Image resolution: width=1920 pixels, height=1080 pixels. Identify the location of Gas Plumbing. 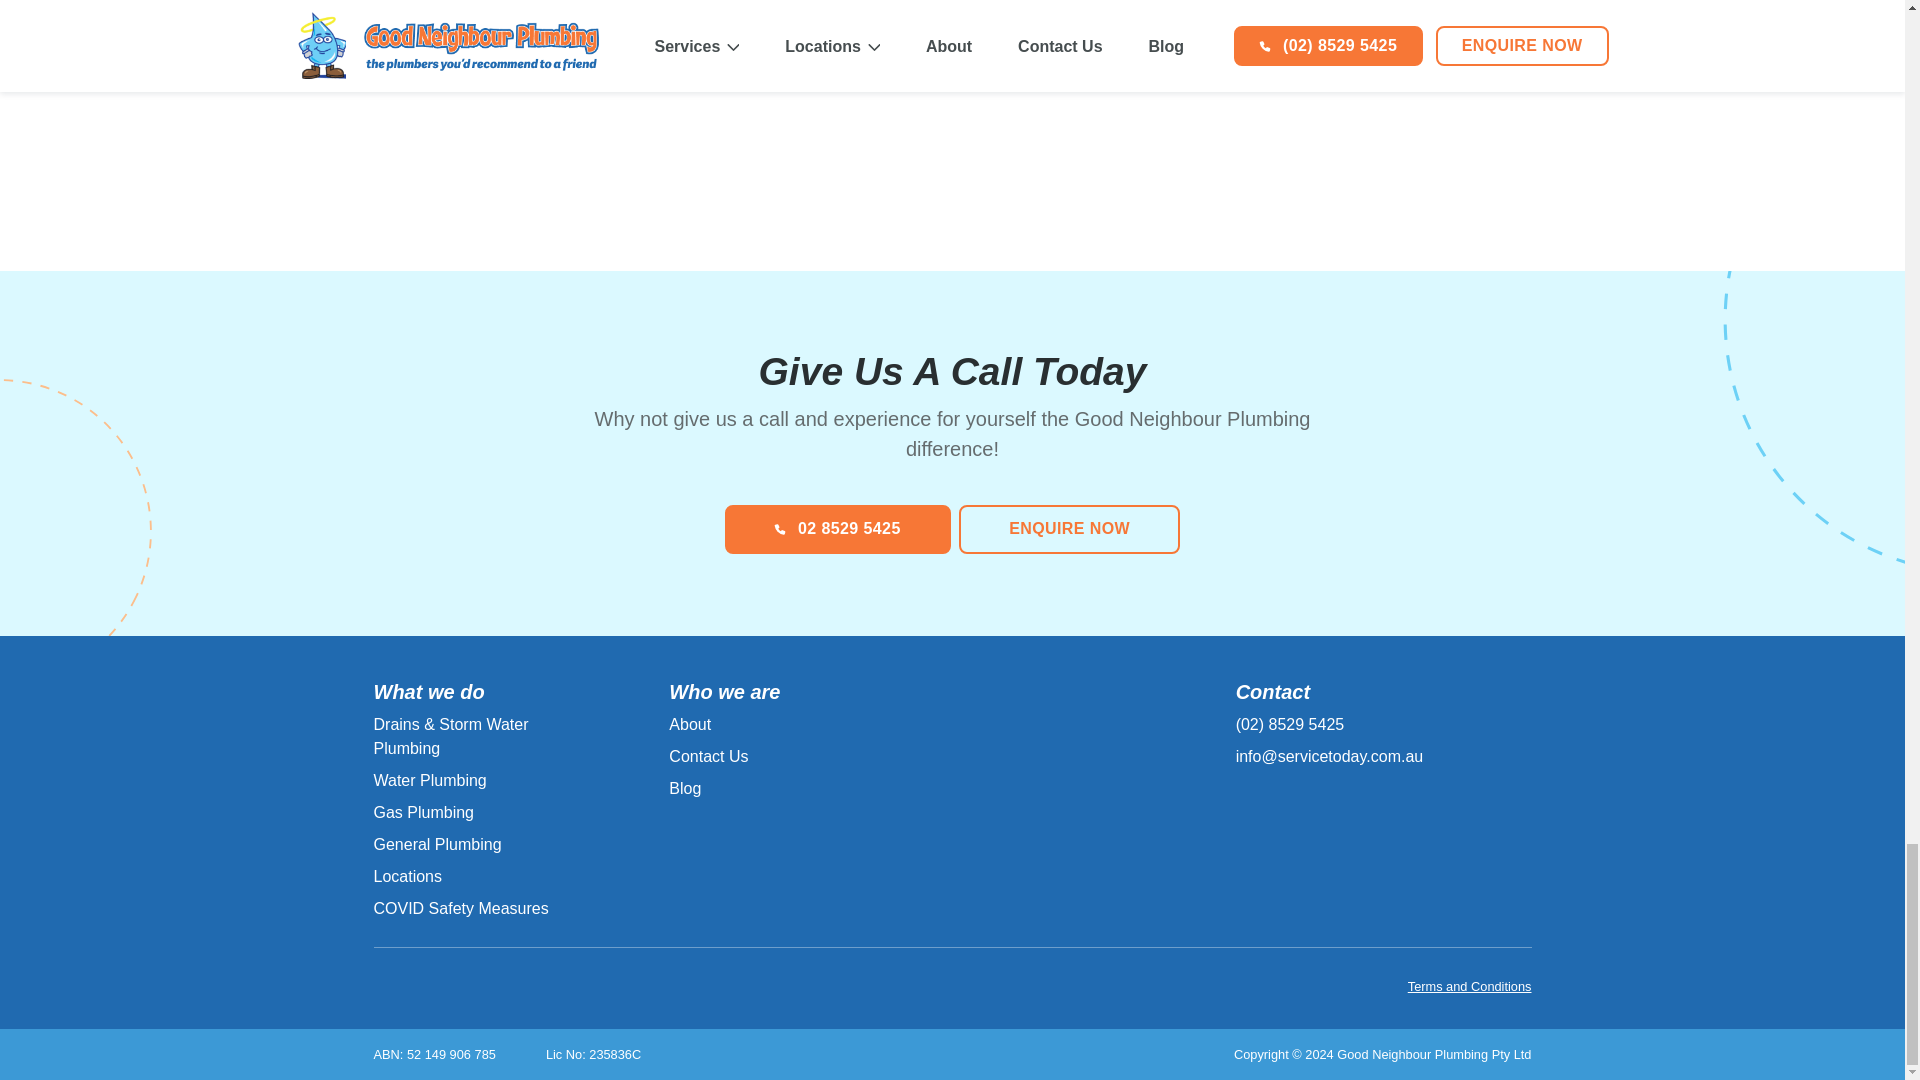
(424, 812).